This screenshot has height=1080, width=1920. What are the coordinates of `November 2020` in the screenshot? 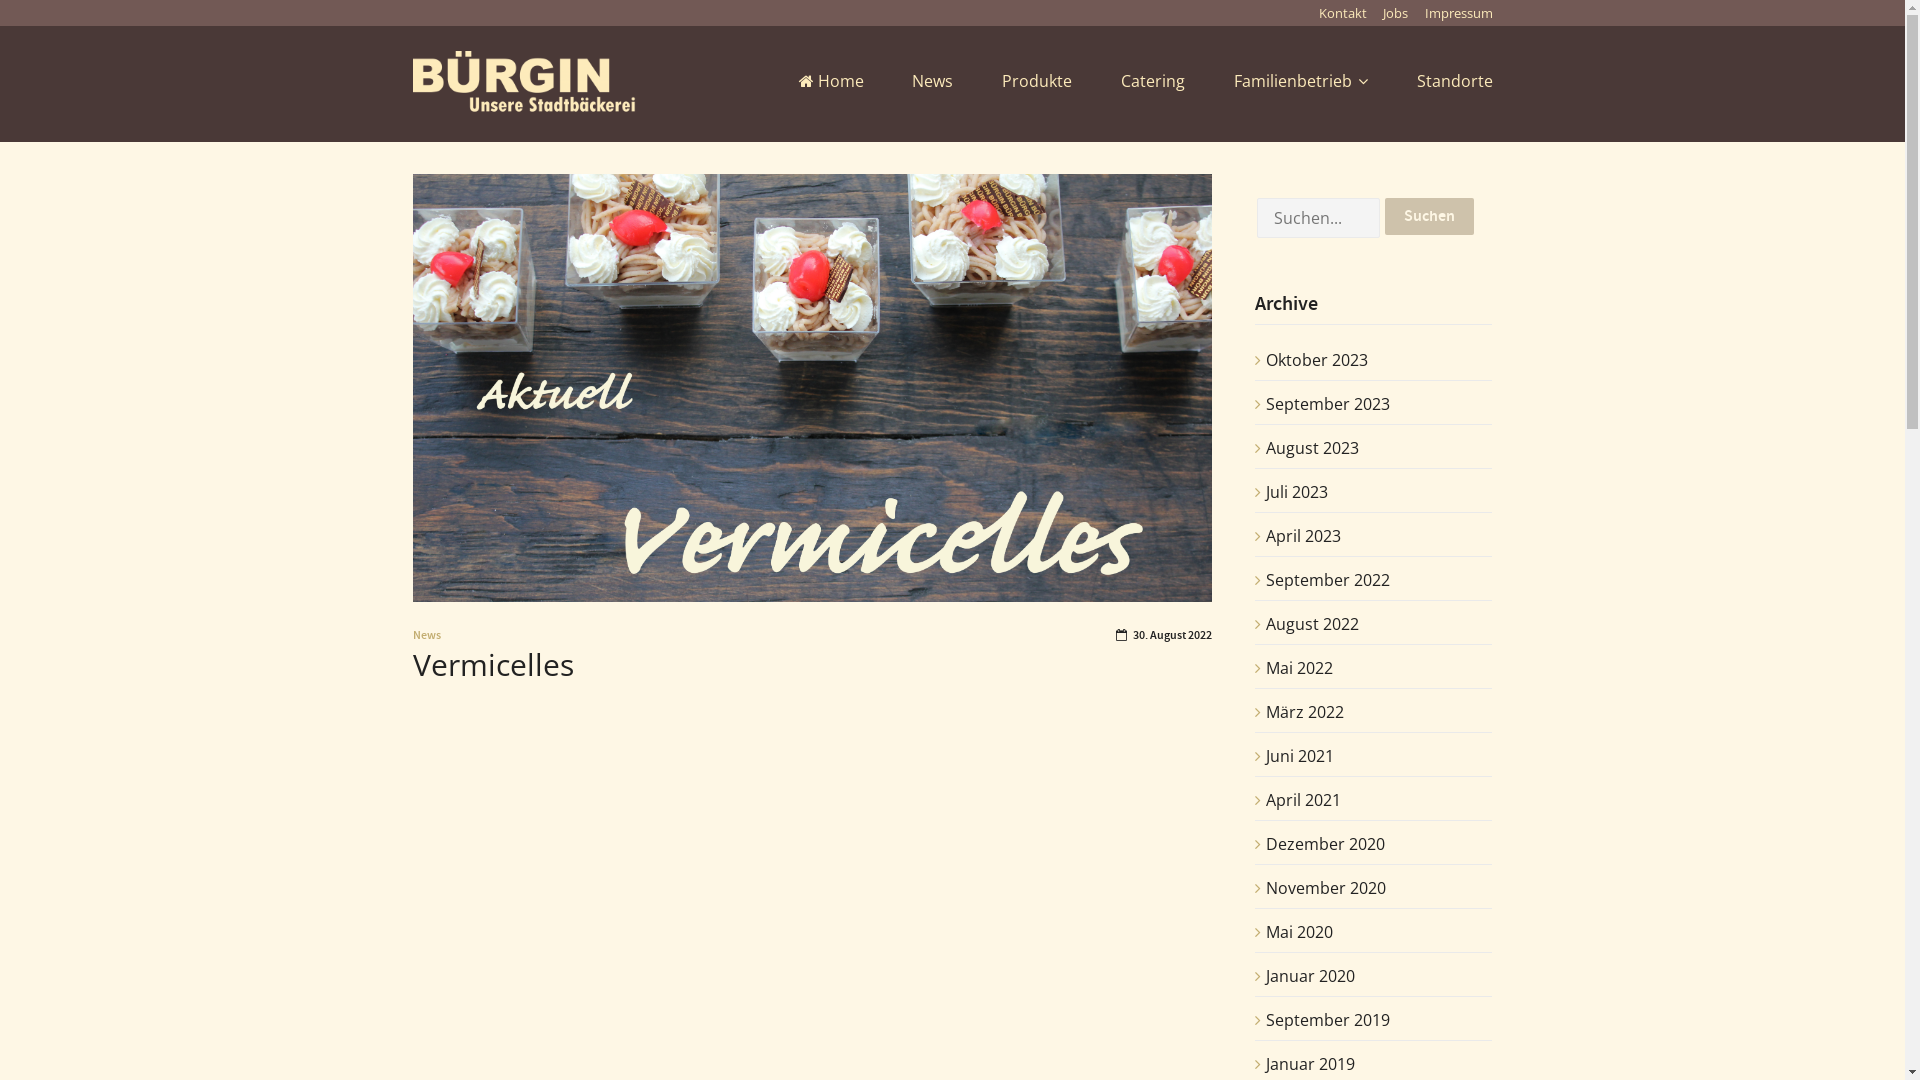 It's located at (1326, 888).